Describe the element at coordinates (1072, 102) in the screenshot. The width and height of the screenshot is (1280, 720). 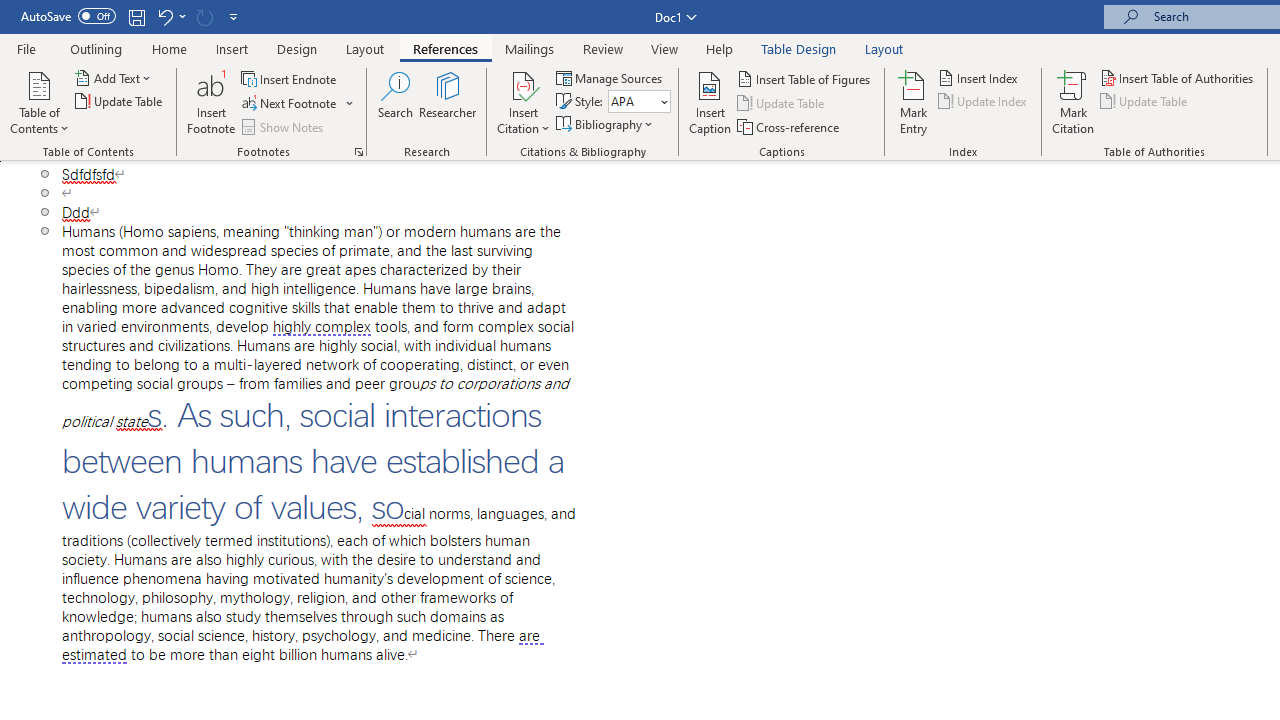
I see `Mark Citation...` at that location.